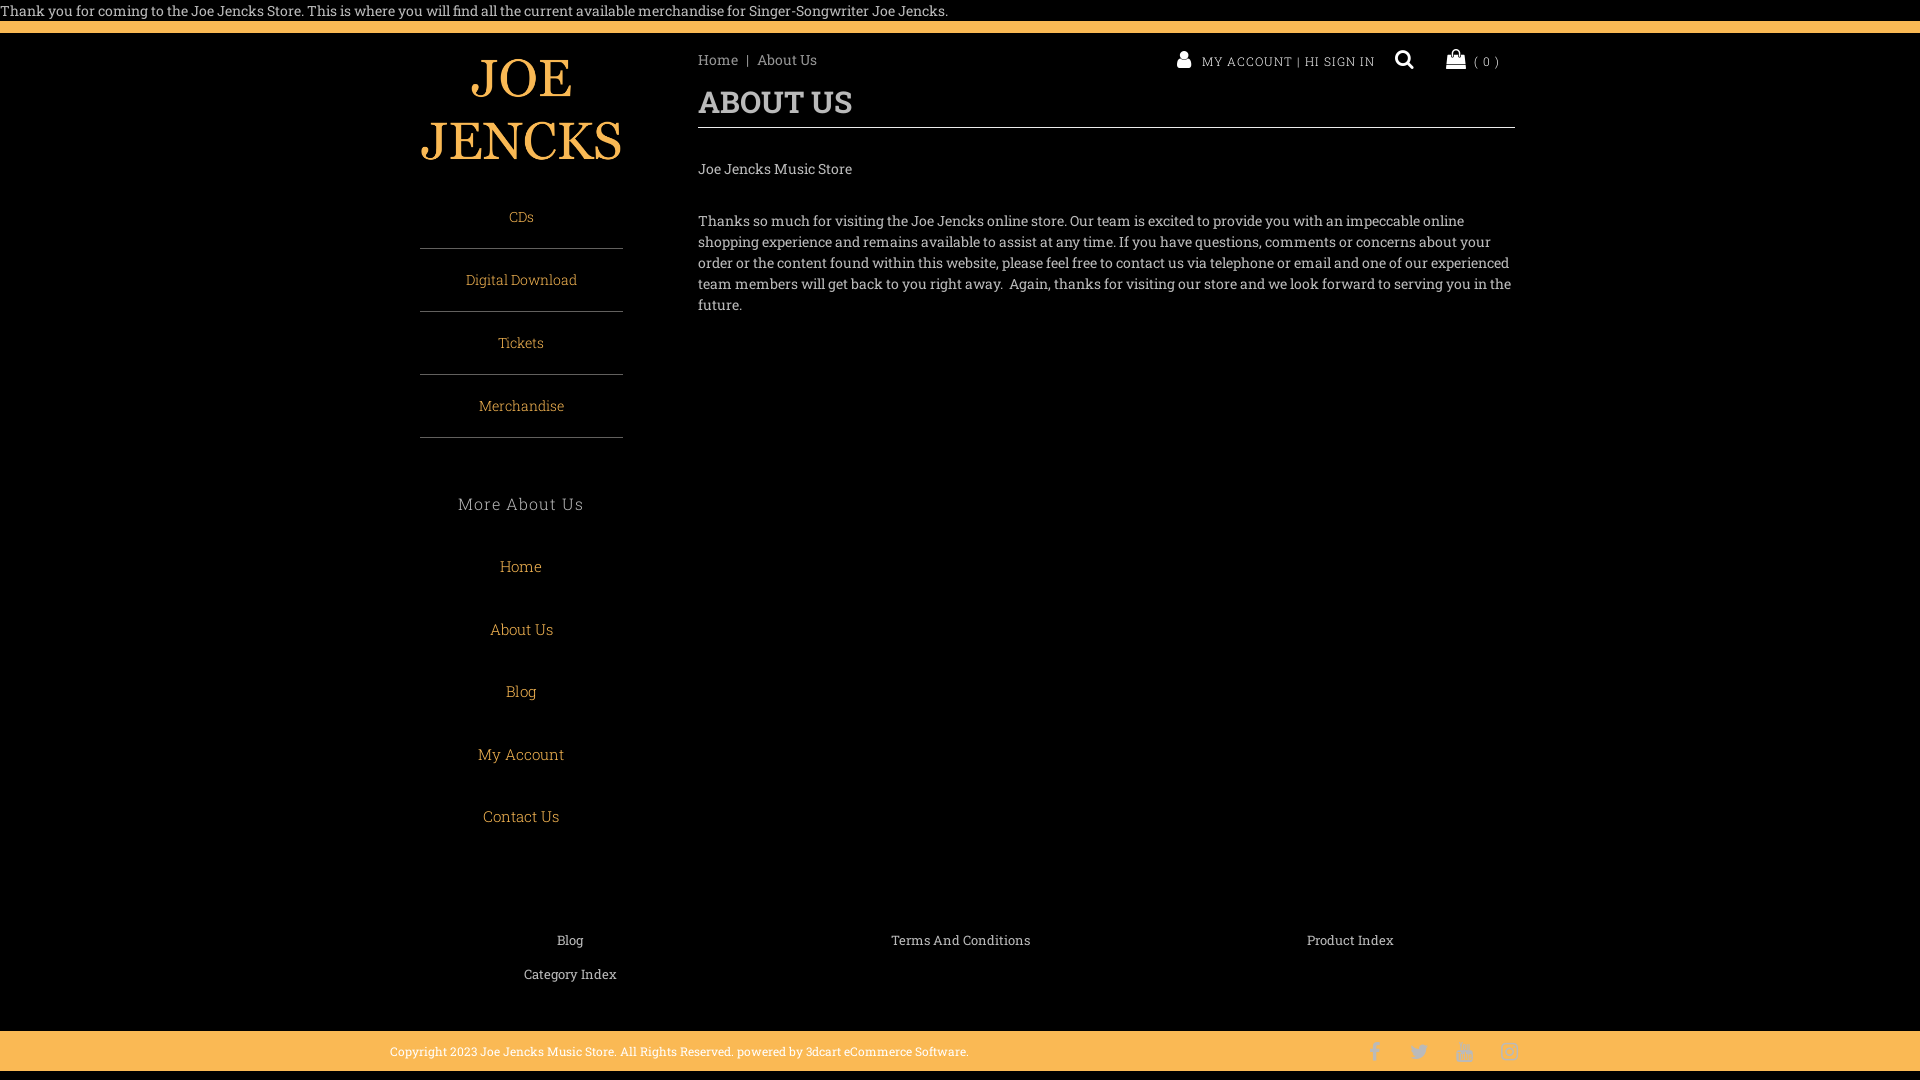  I want to click on Product Index, so click(1350, 939).